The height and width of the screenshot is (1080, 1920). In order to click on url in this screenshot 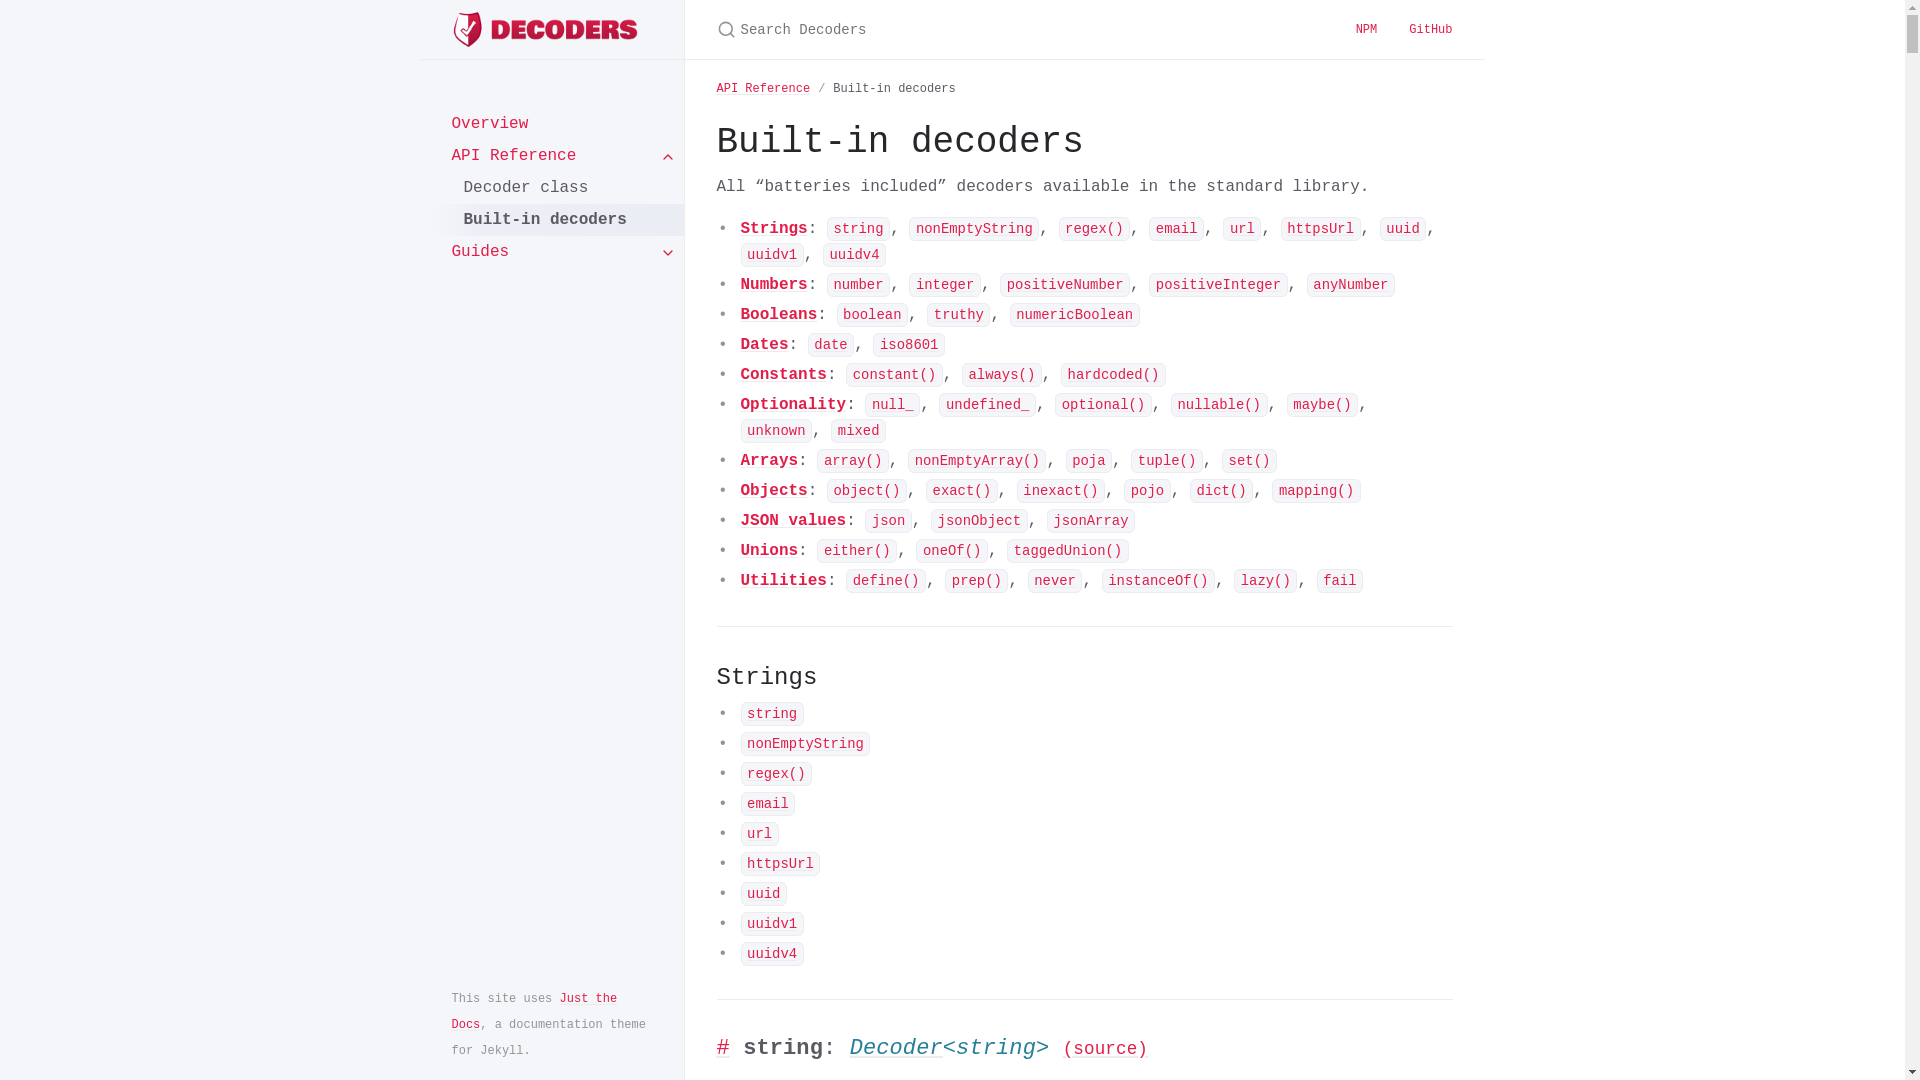, I will do `click(759, 834)`.